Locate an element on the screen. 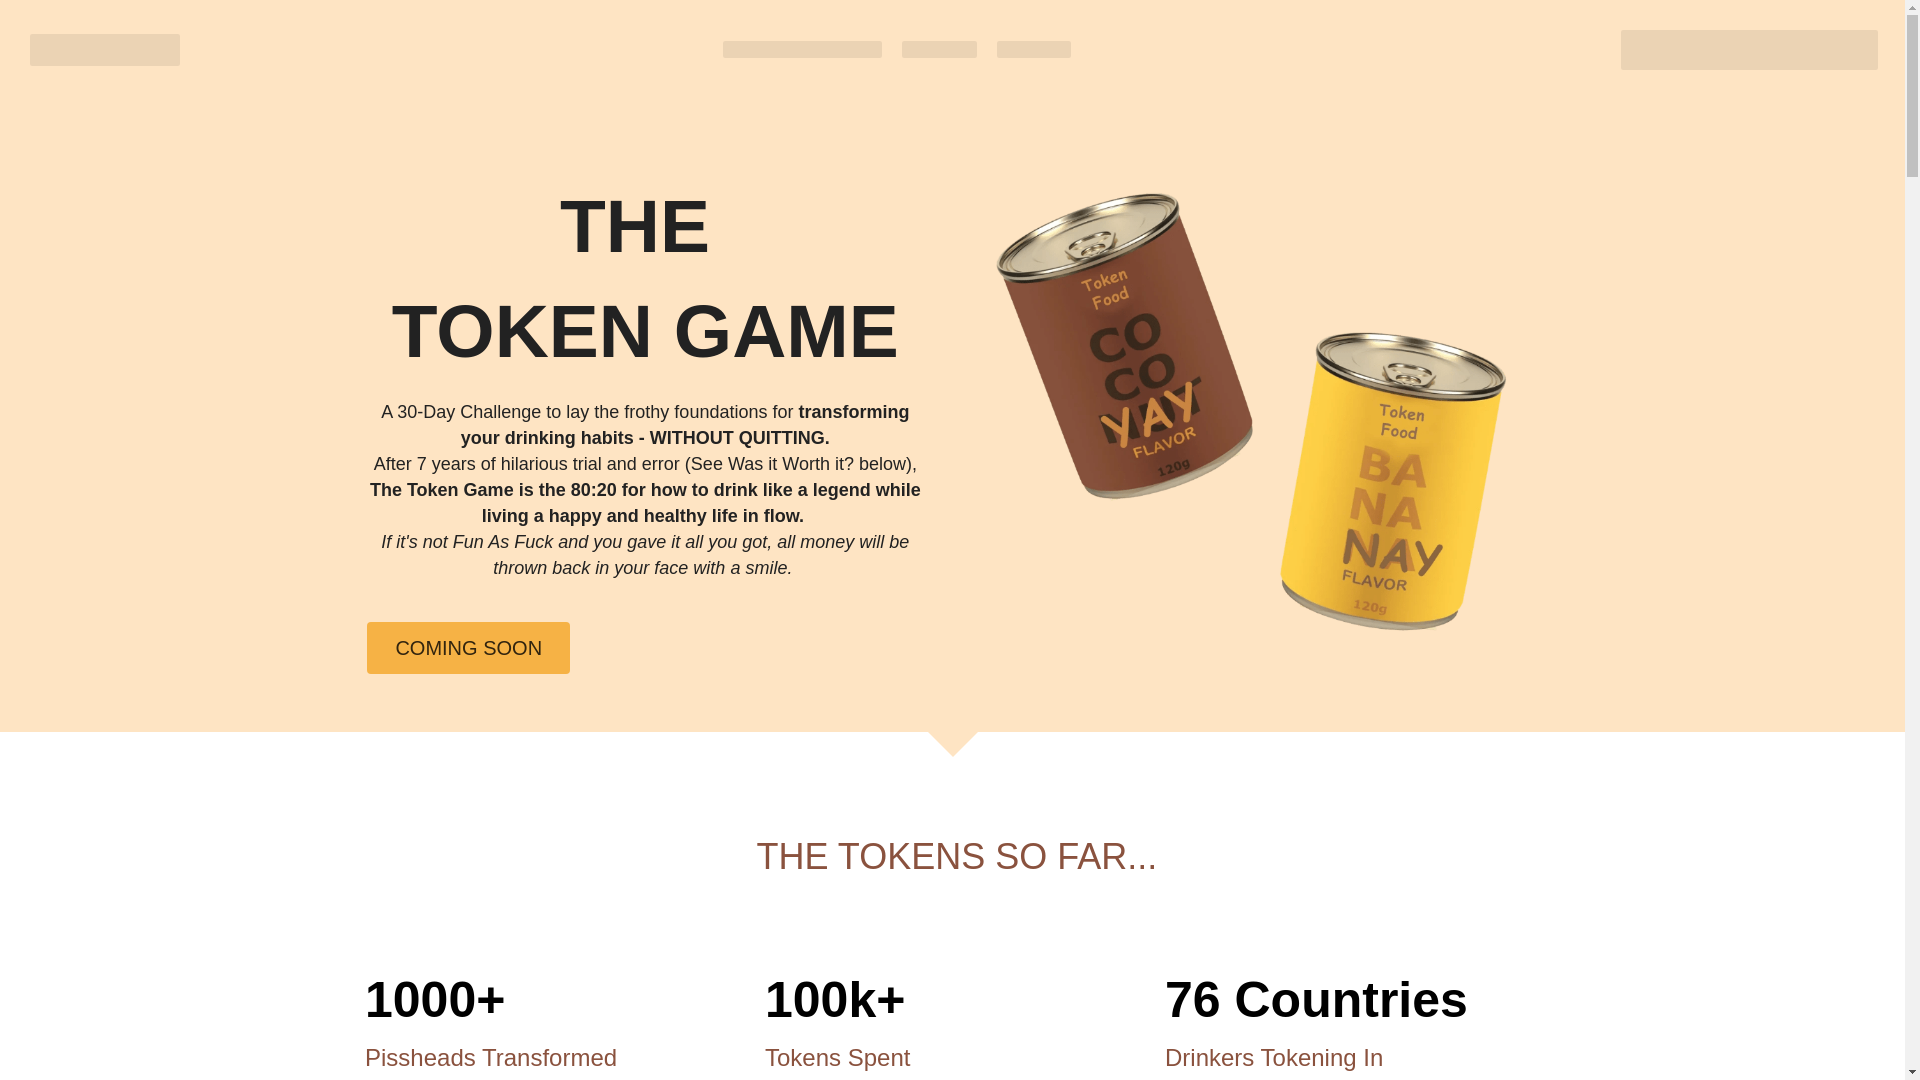 Image resolution: width=1920 pixels, height=1080 pixels. FLAVORS is located at coordinates (940, 50).